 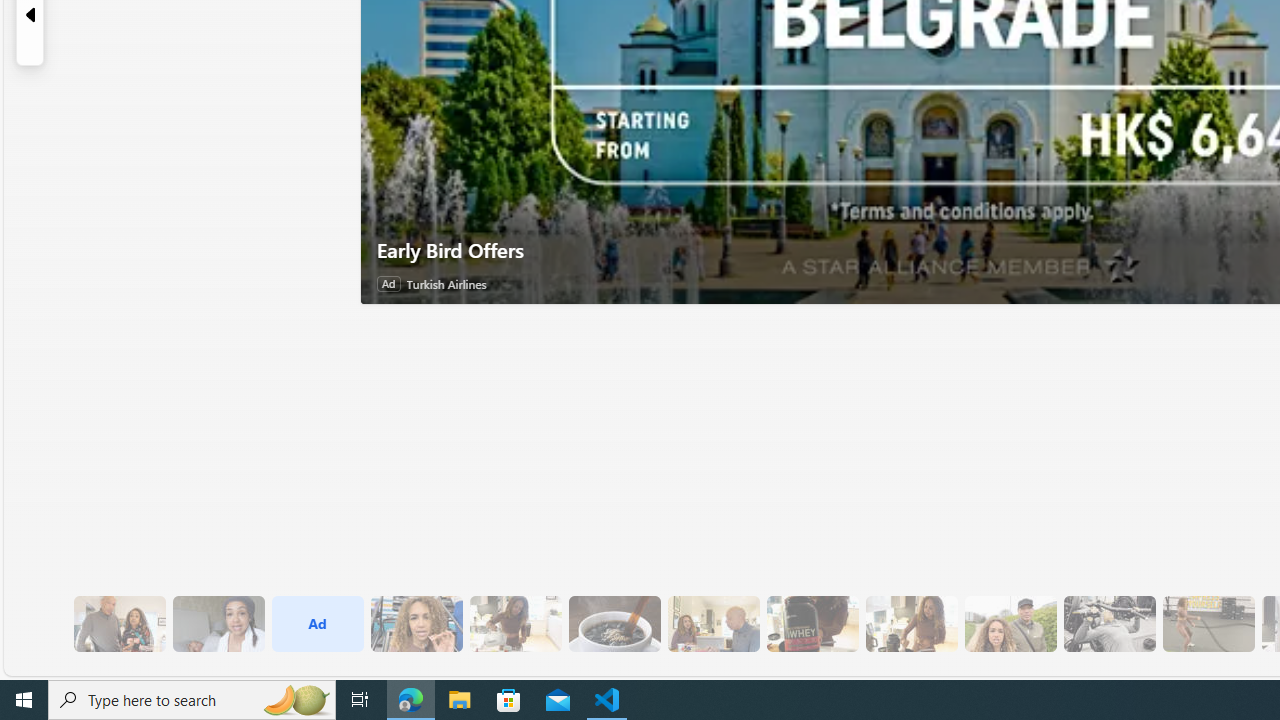 What do you see at coordinates (1208, 624) in the screenshot?
I see `10 Then, They Do HIIT Cardio` at bounding box center [1208, 624].